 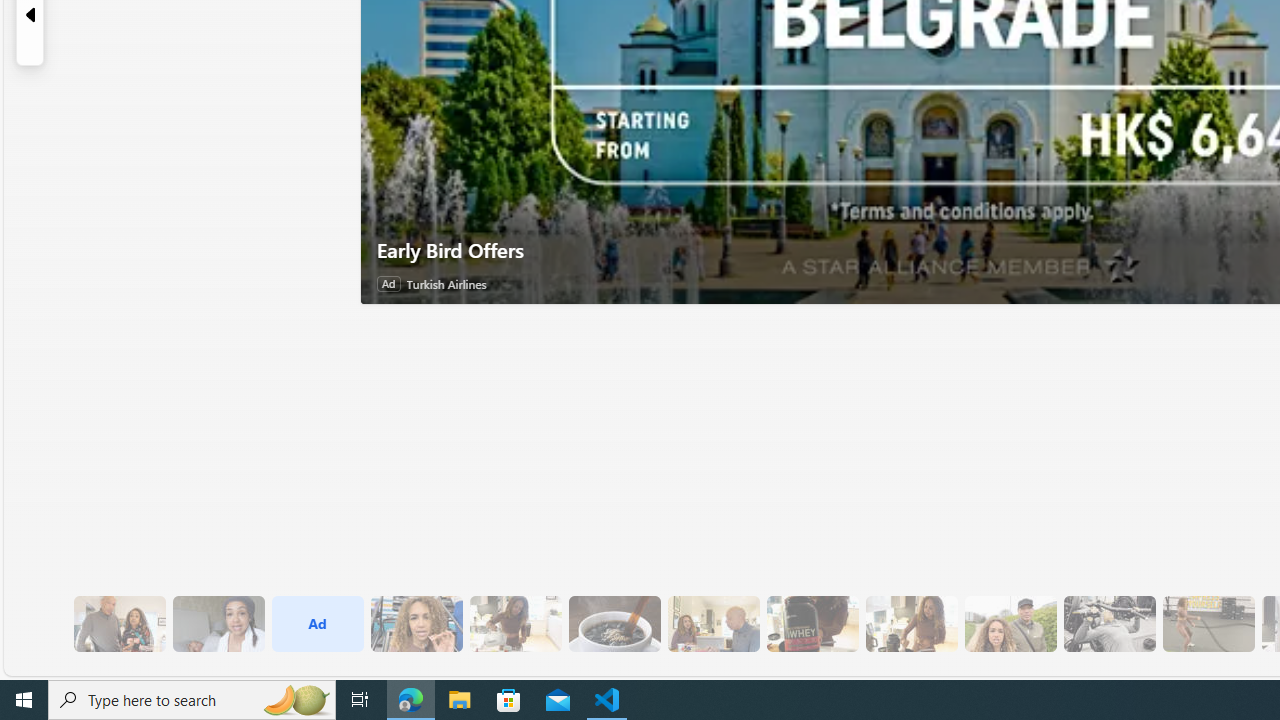 What do you see at coordinates (1208, 624) in the screenshot?
I see `10 Then, They Do HIIT Cardio` at bounding box center [1208, 624].